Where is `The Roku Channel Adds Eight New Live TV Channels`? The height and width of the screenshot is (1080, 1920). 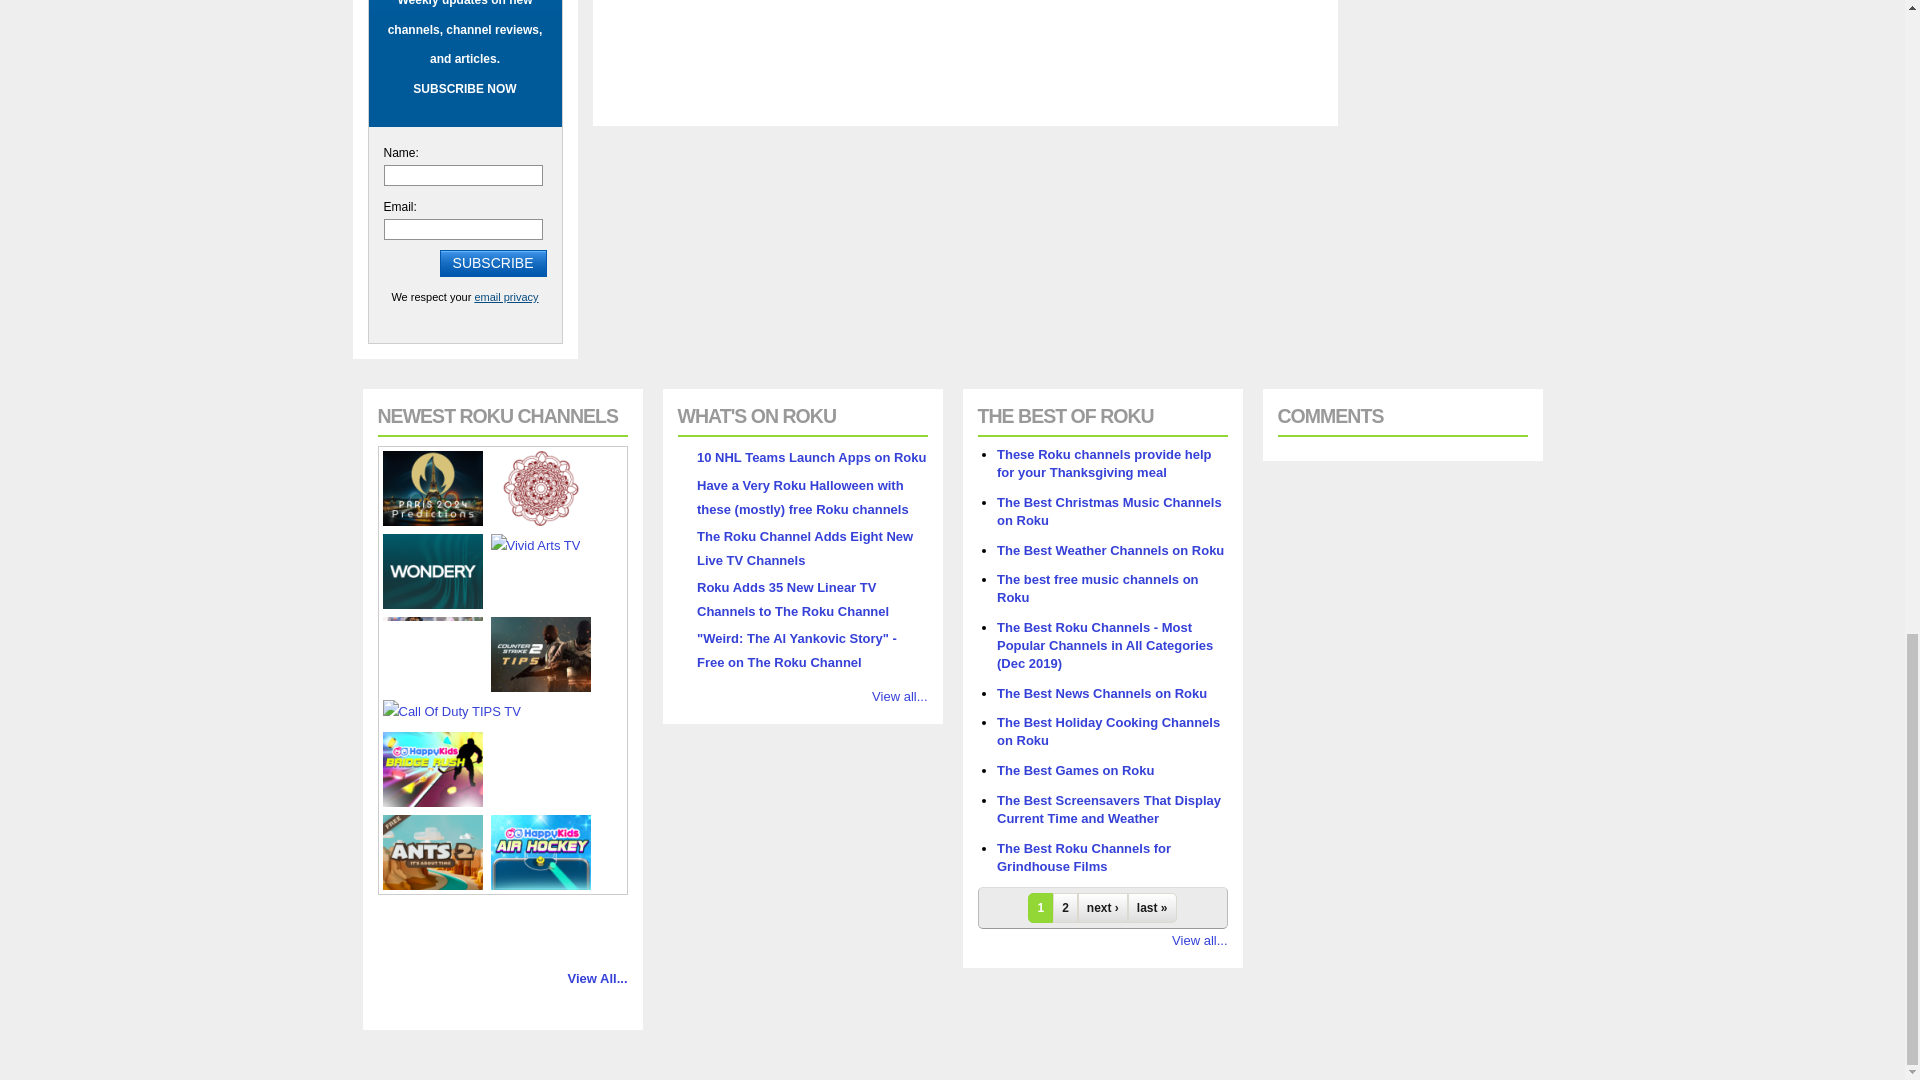 The Roku Channel Adds Eight New Live TV Channels is located at coordinates (804, 548).